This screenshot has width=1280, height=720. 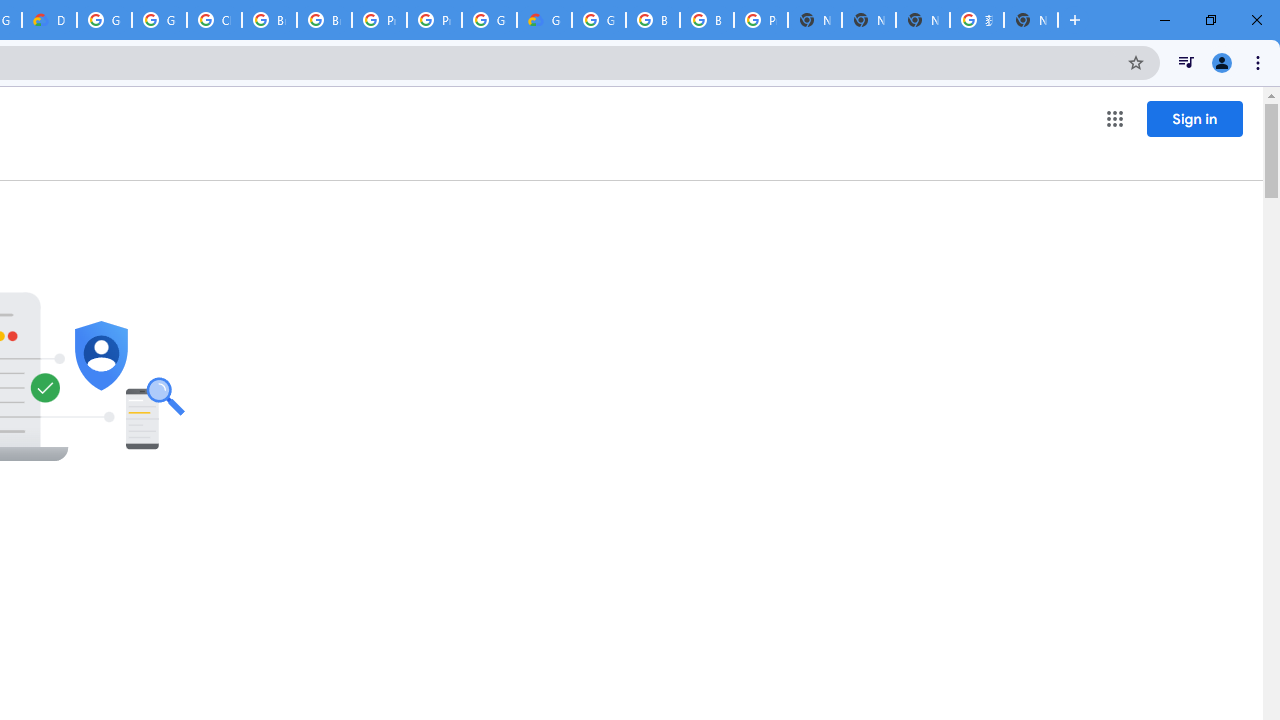 I want to click on Browse Chrome as a guest - Computer - Google Chrome Help, so click(x=652, y=20).